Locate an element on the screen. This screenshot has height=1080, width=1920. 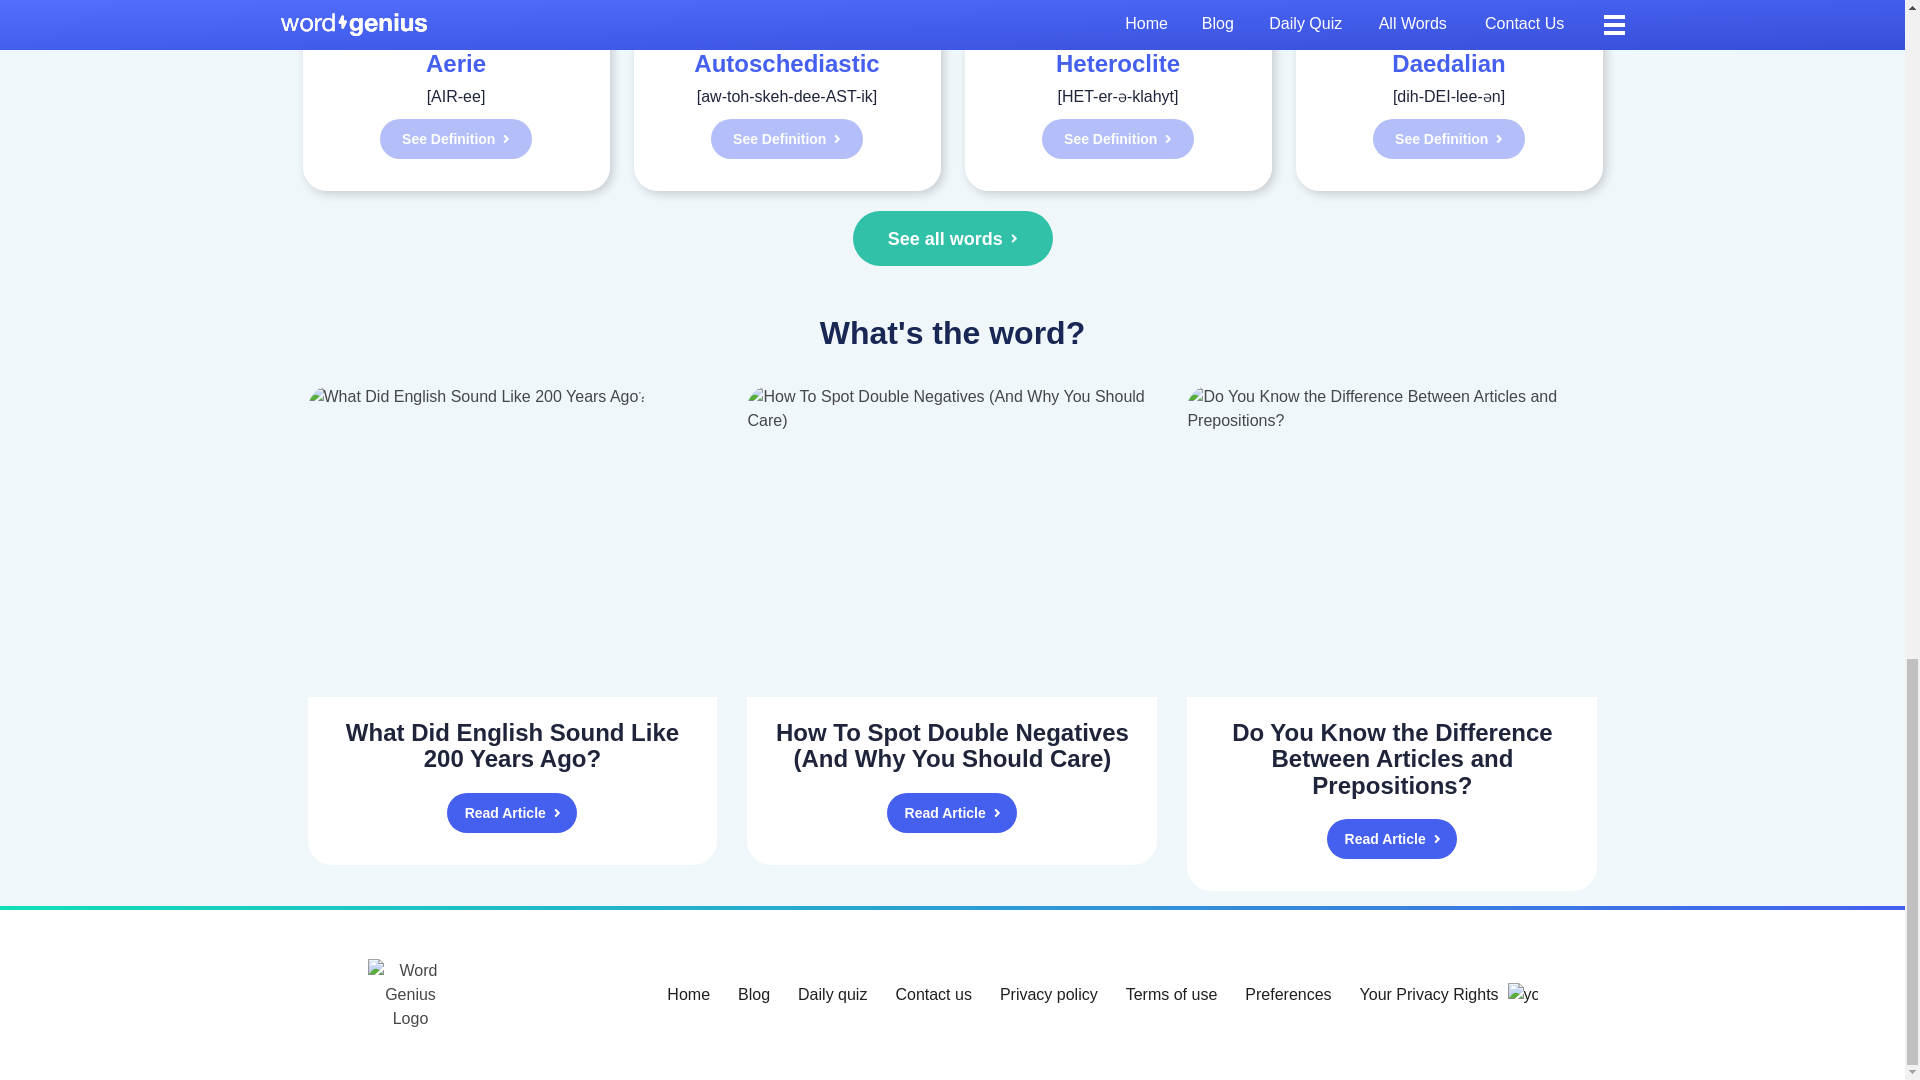
What Did English Sound Like 200 Years Ago? is located at coordinates (512, 746).